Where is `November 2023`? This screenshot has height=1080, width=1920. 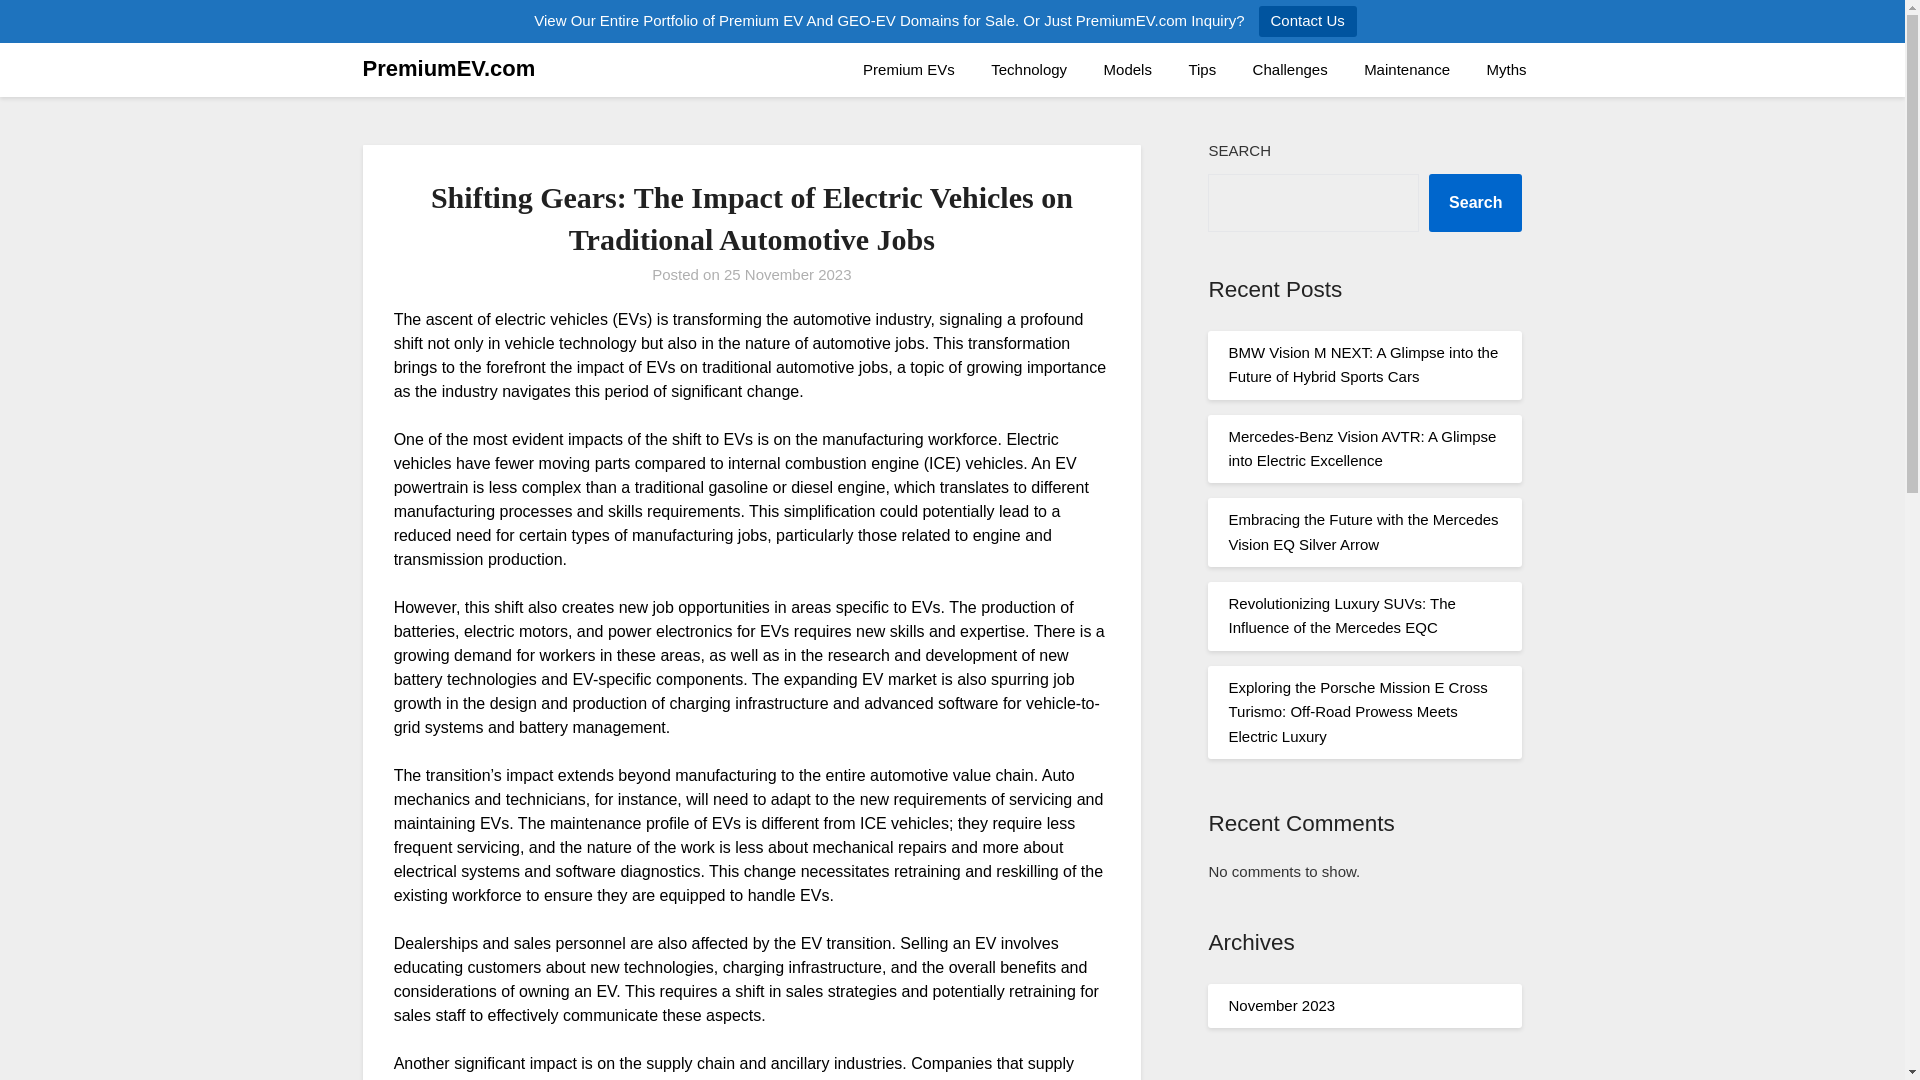 November 2023 is located at coordinates (1281, 1005).